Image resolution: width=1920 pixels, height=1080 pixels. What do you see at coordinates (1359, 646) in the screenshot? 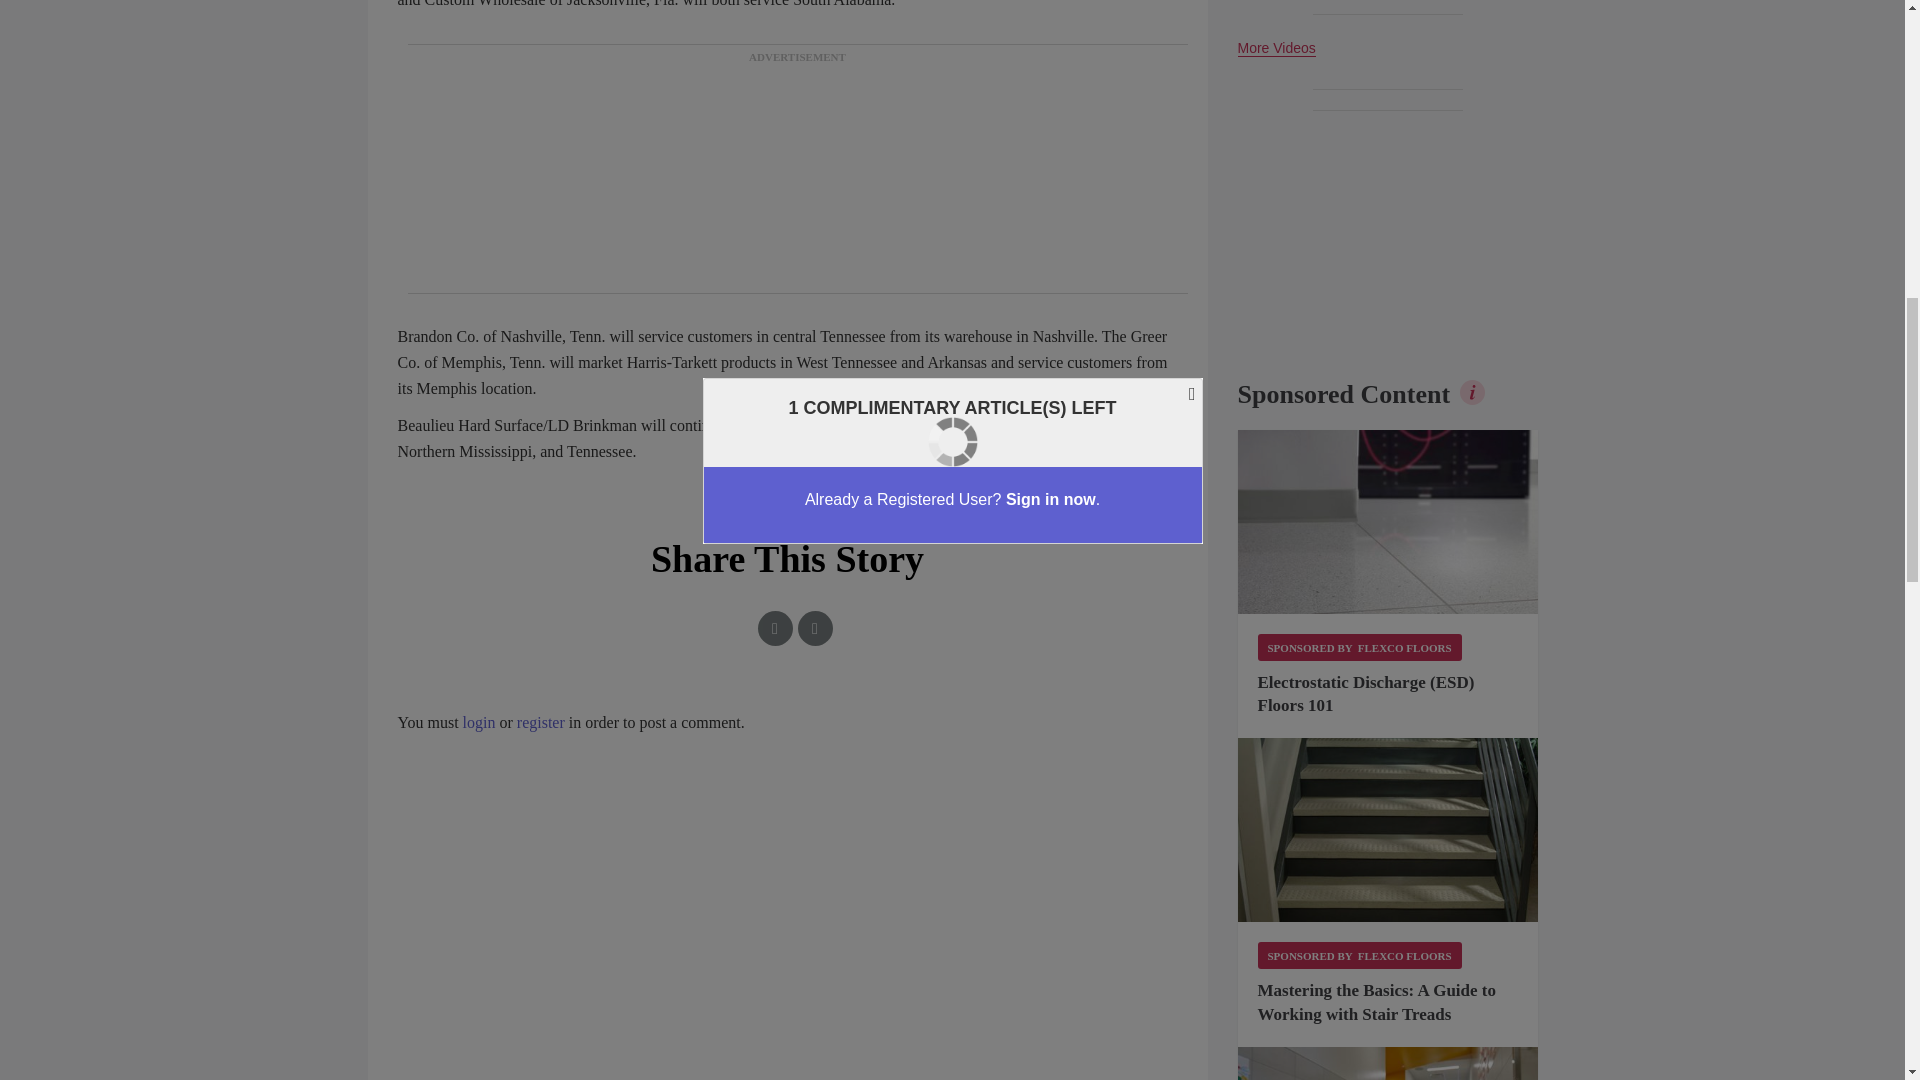
I see `Sponsored by Flexco Floors` at bounding box center [1359, 646].